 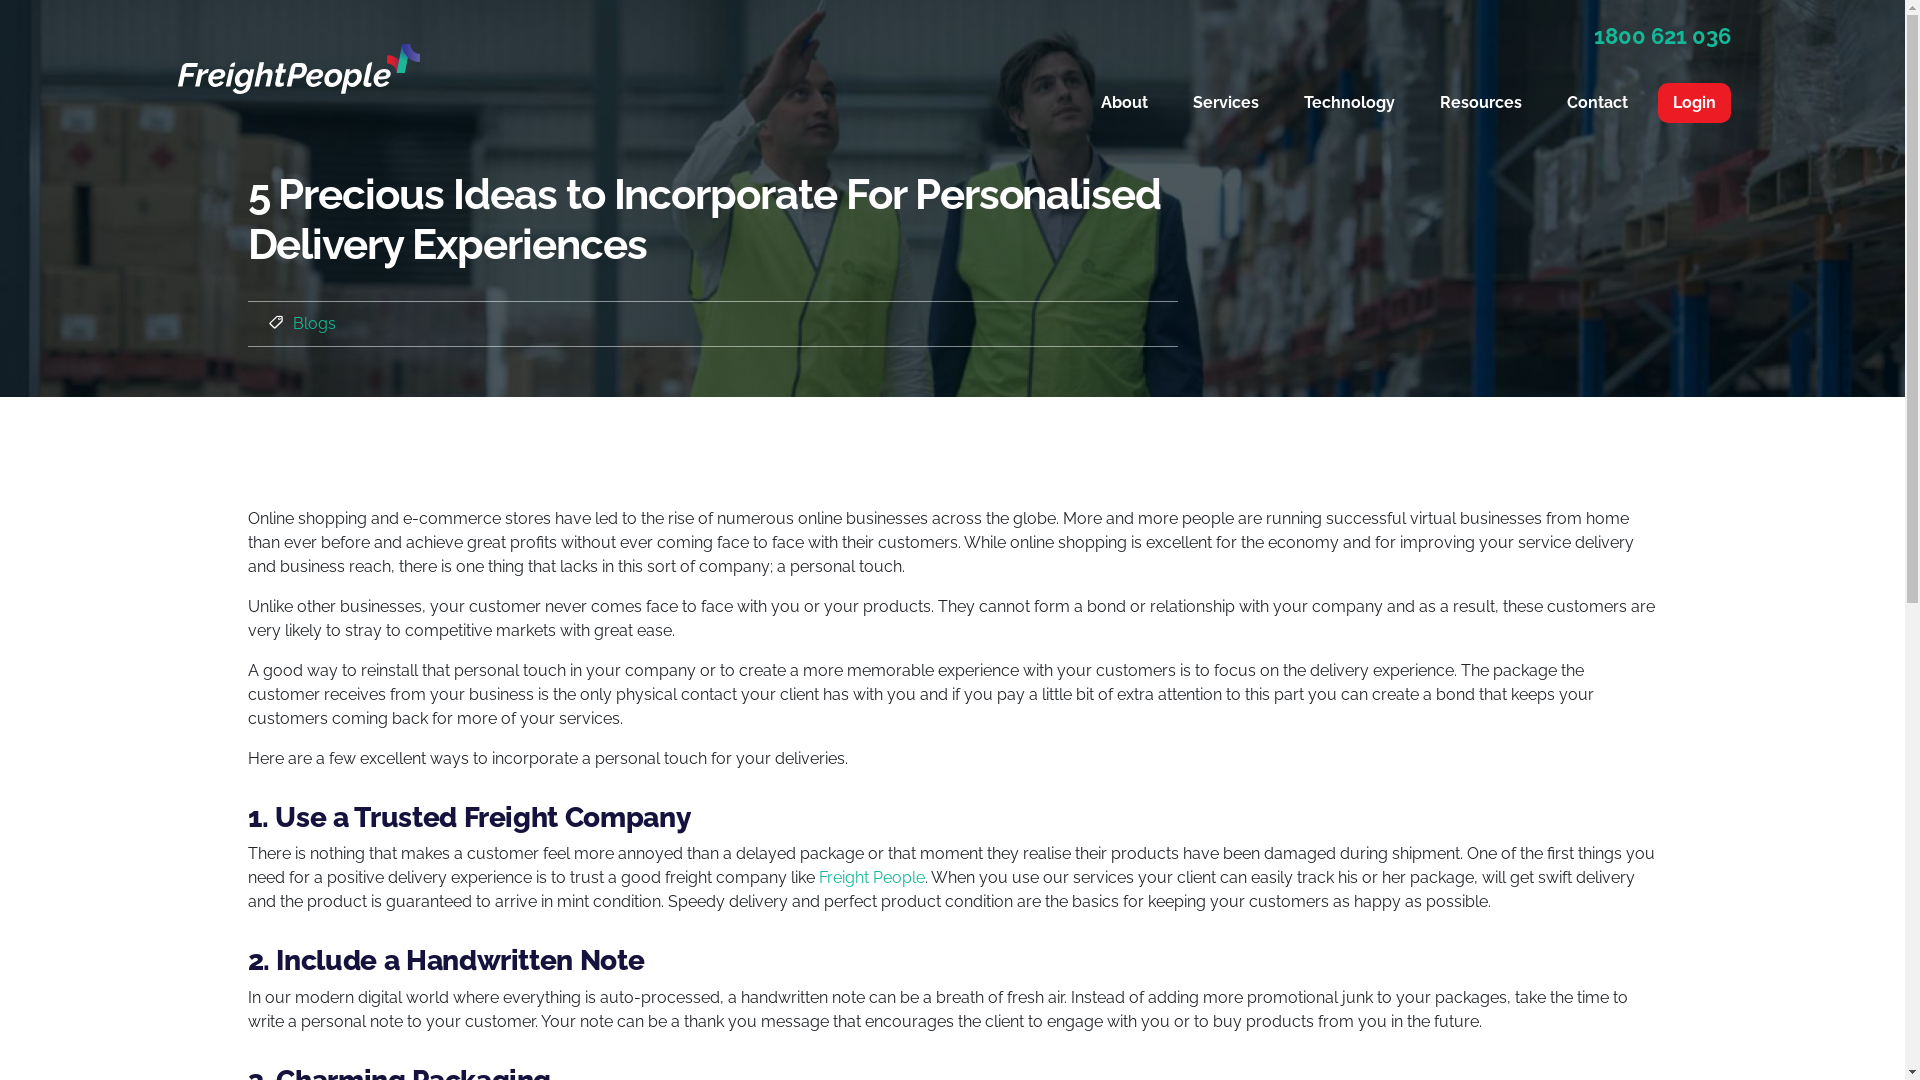 What do you see at coordinates (1226, 102) in the screenshot?
I see `Services` at bounding box center [1226, 102].